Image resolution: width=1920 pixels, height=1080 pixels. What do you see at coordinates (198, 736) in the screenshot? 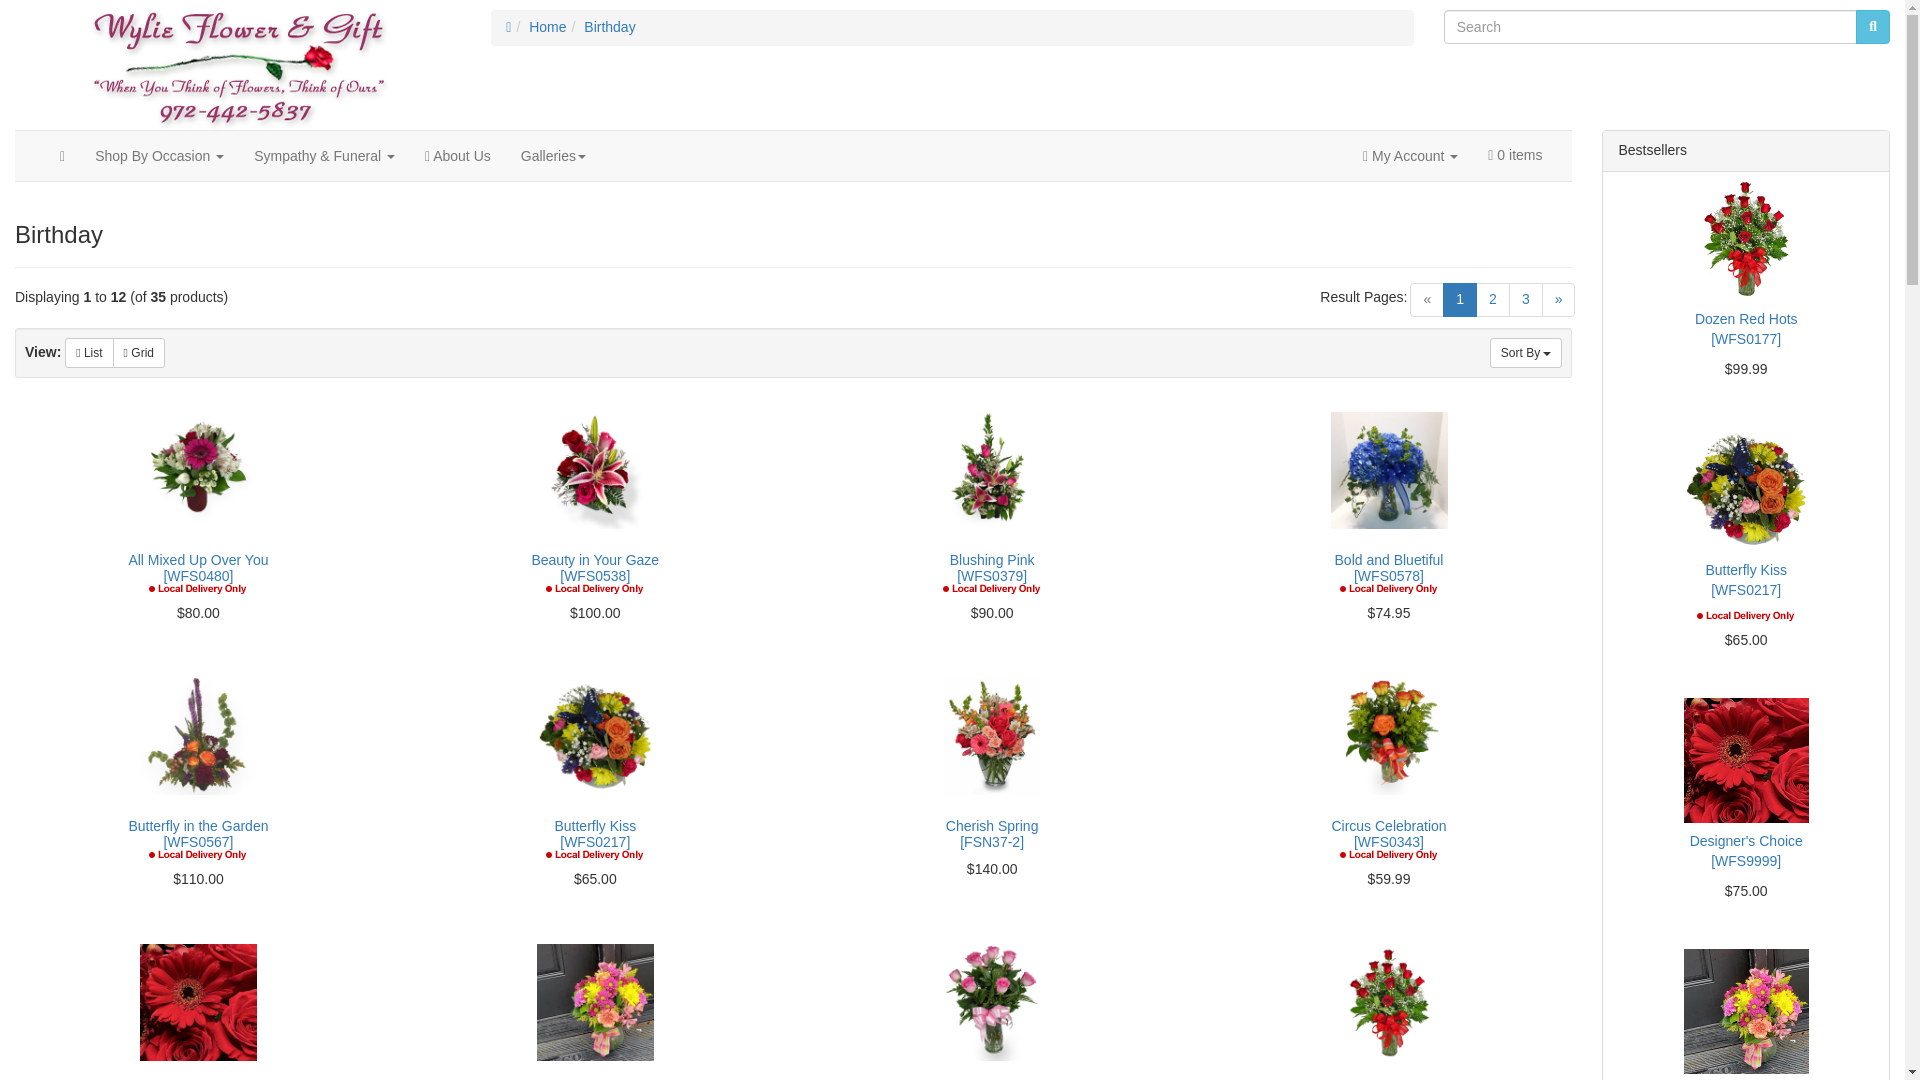
I see `Butterfly in the Garden` at bounding box center [198, 736].